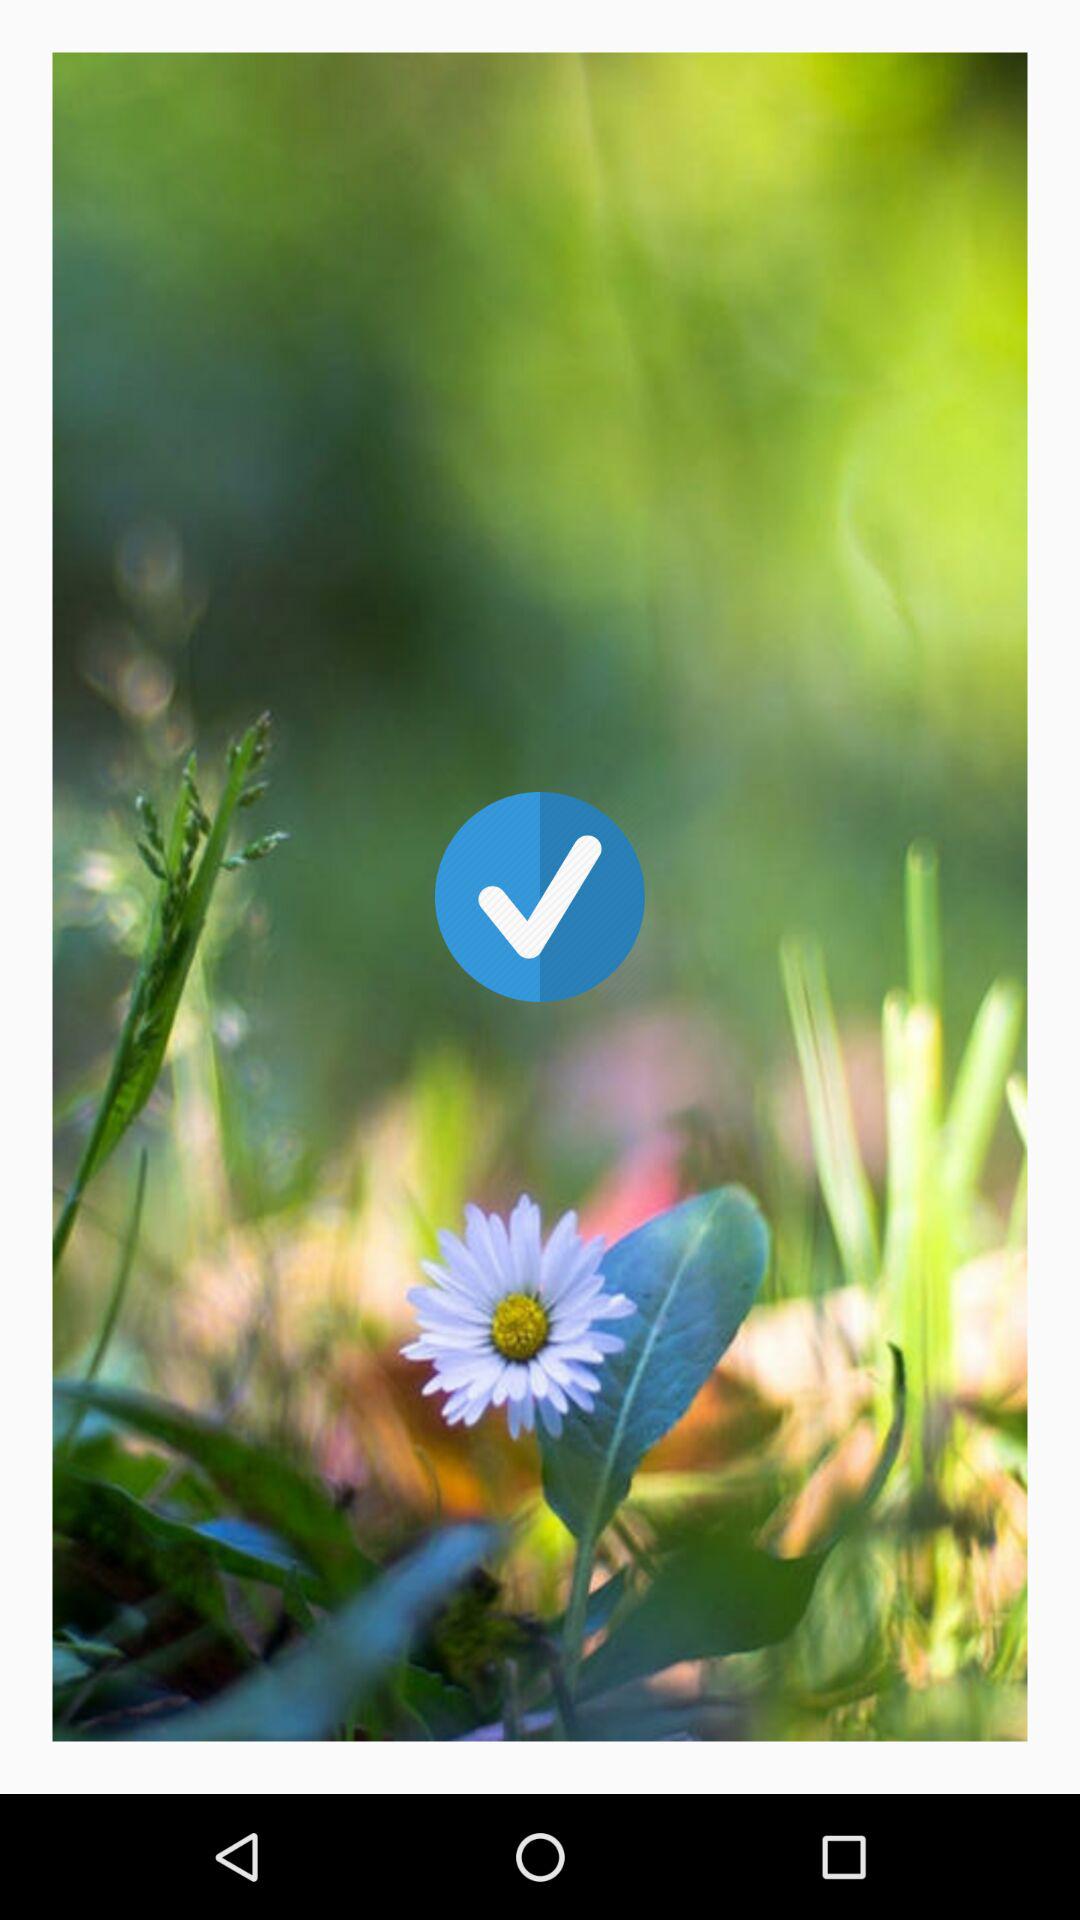 This screenshot has width=1080, height=1920. What do you see at coordinates (540, 897) in the screenshot?
I see `select photo` at bounding box center [540, 897].